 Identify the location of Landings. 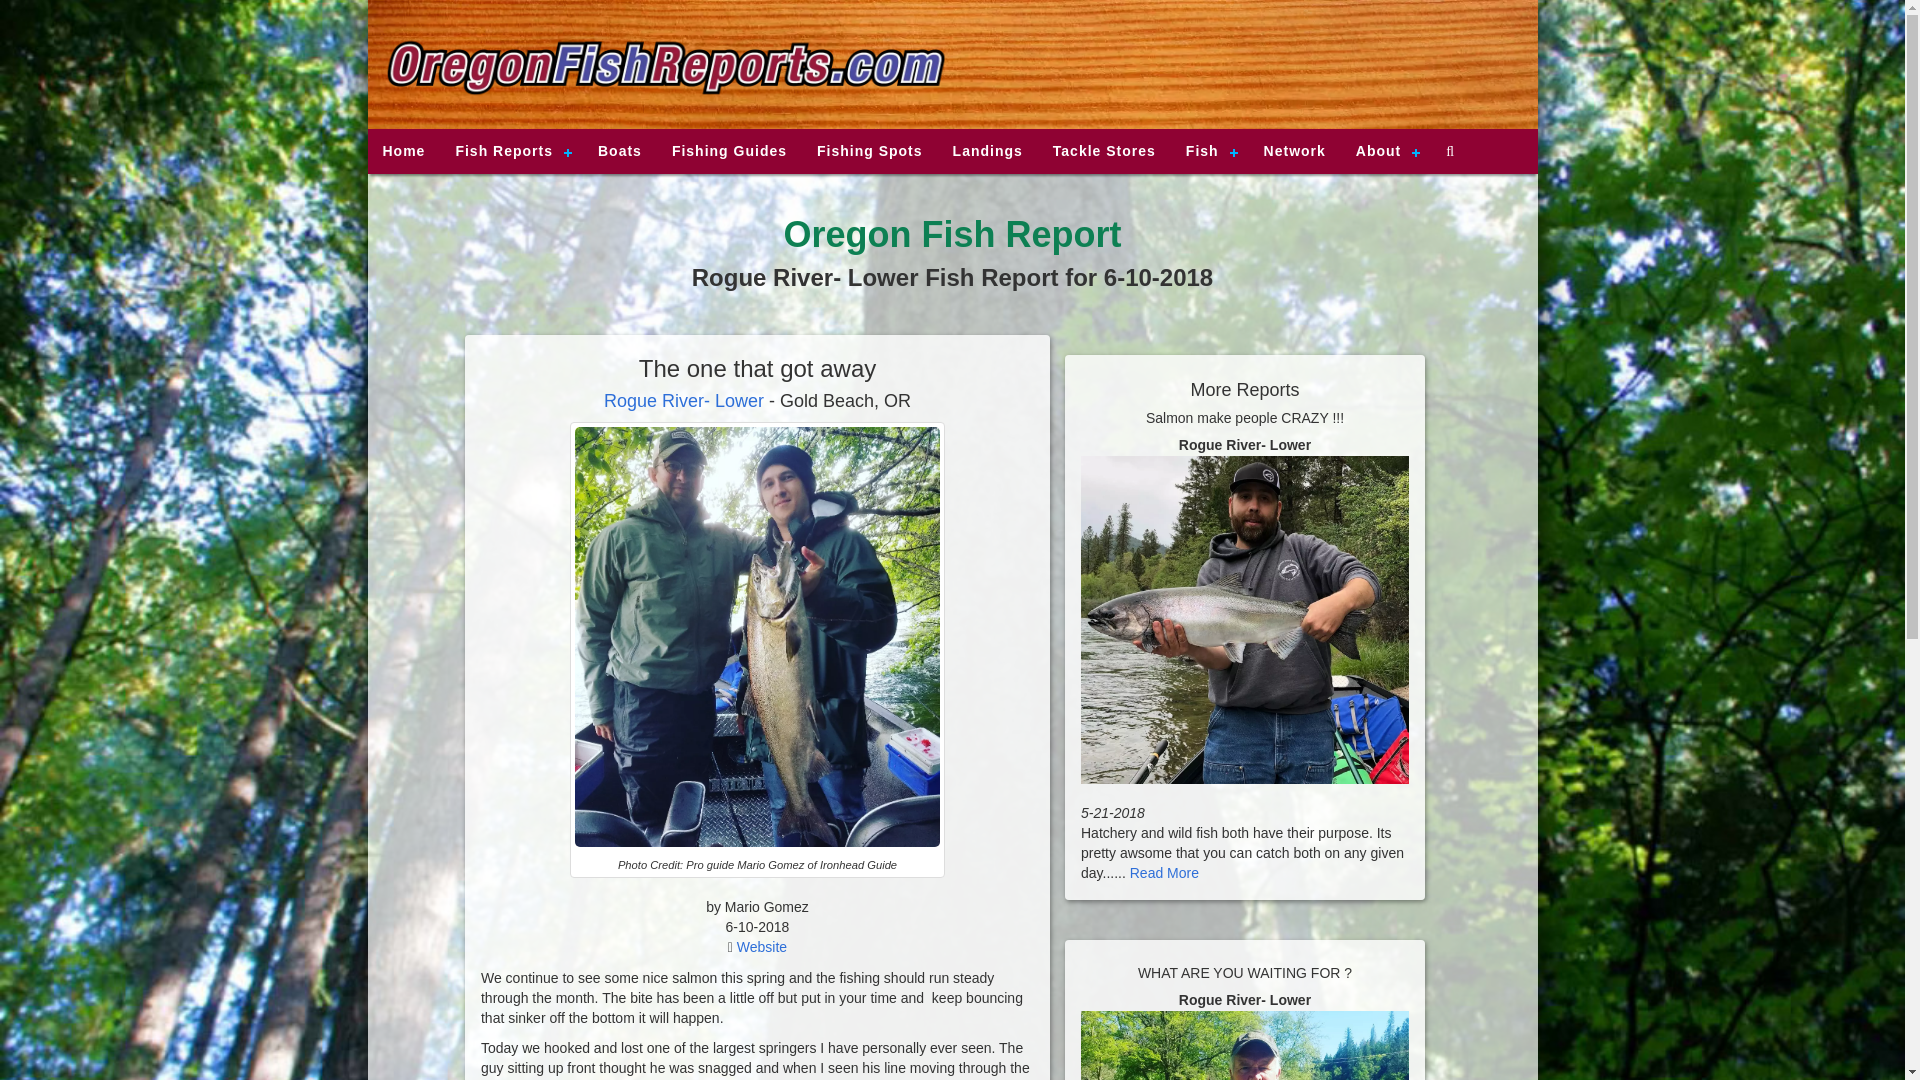
(988, 150).